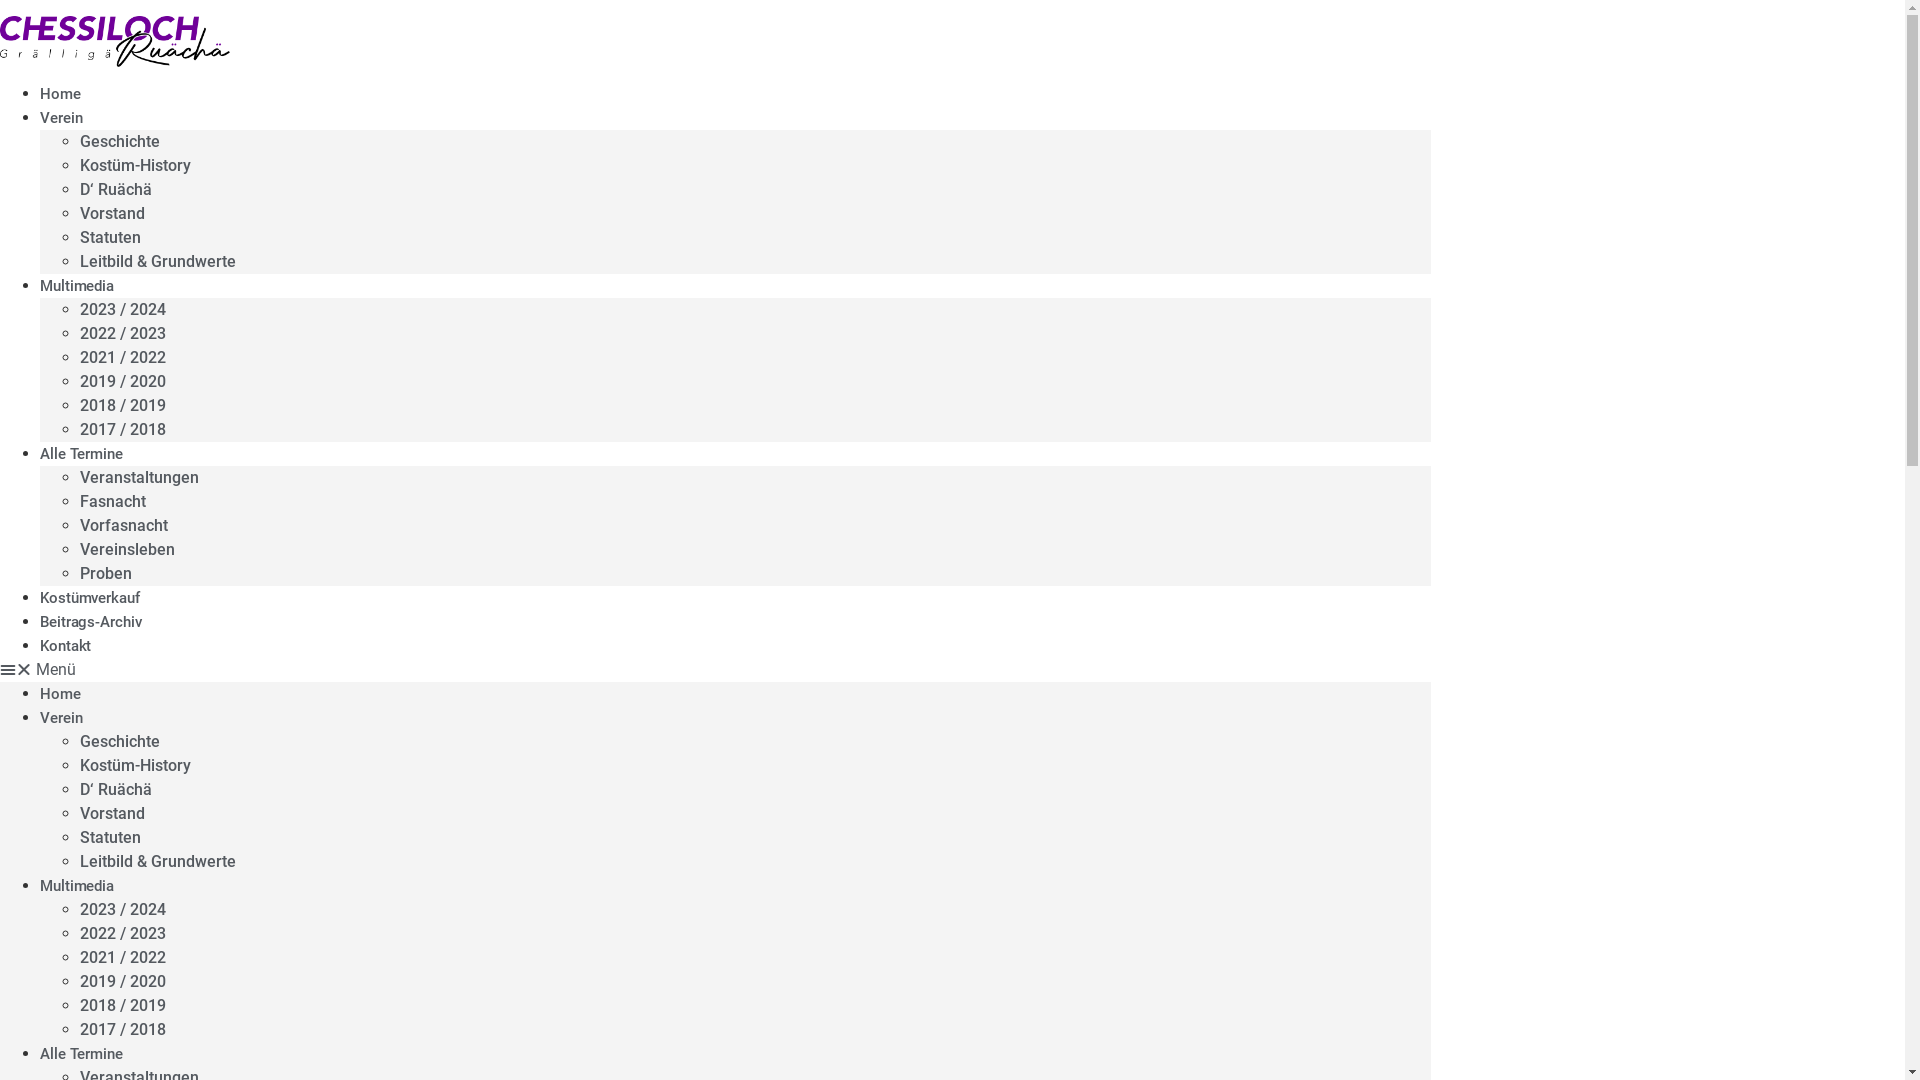 This screenshot has width=1920, height=1080. I want to click on 2022 / 2023, so click(123, 934).